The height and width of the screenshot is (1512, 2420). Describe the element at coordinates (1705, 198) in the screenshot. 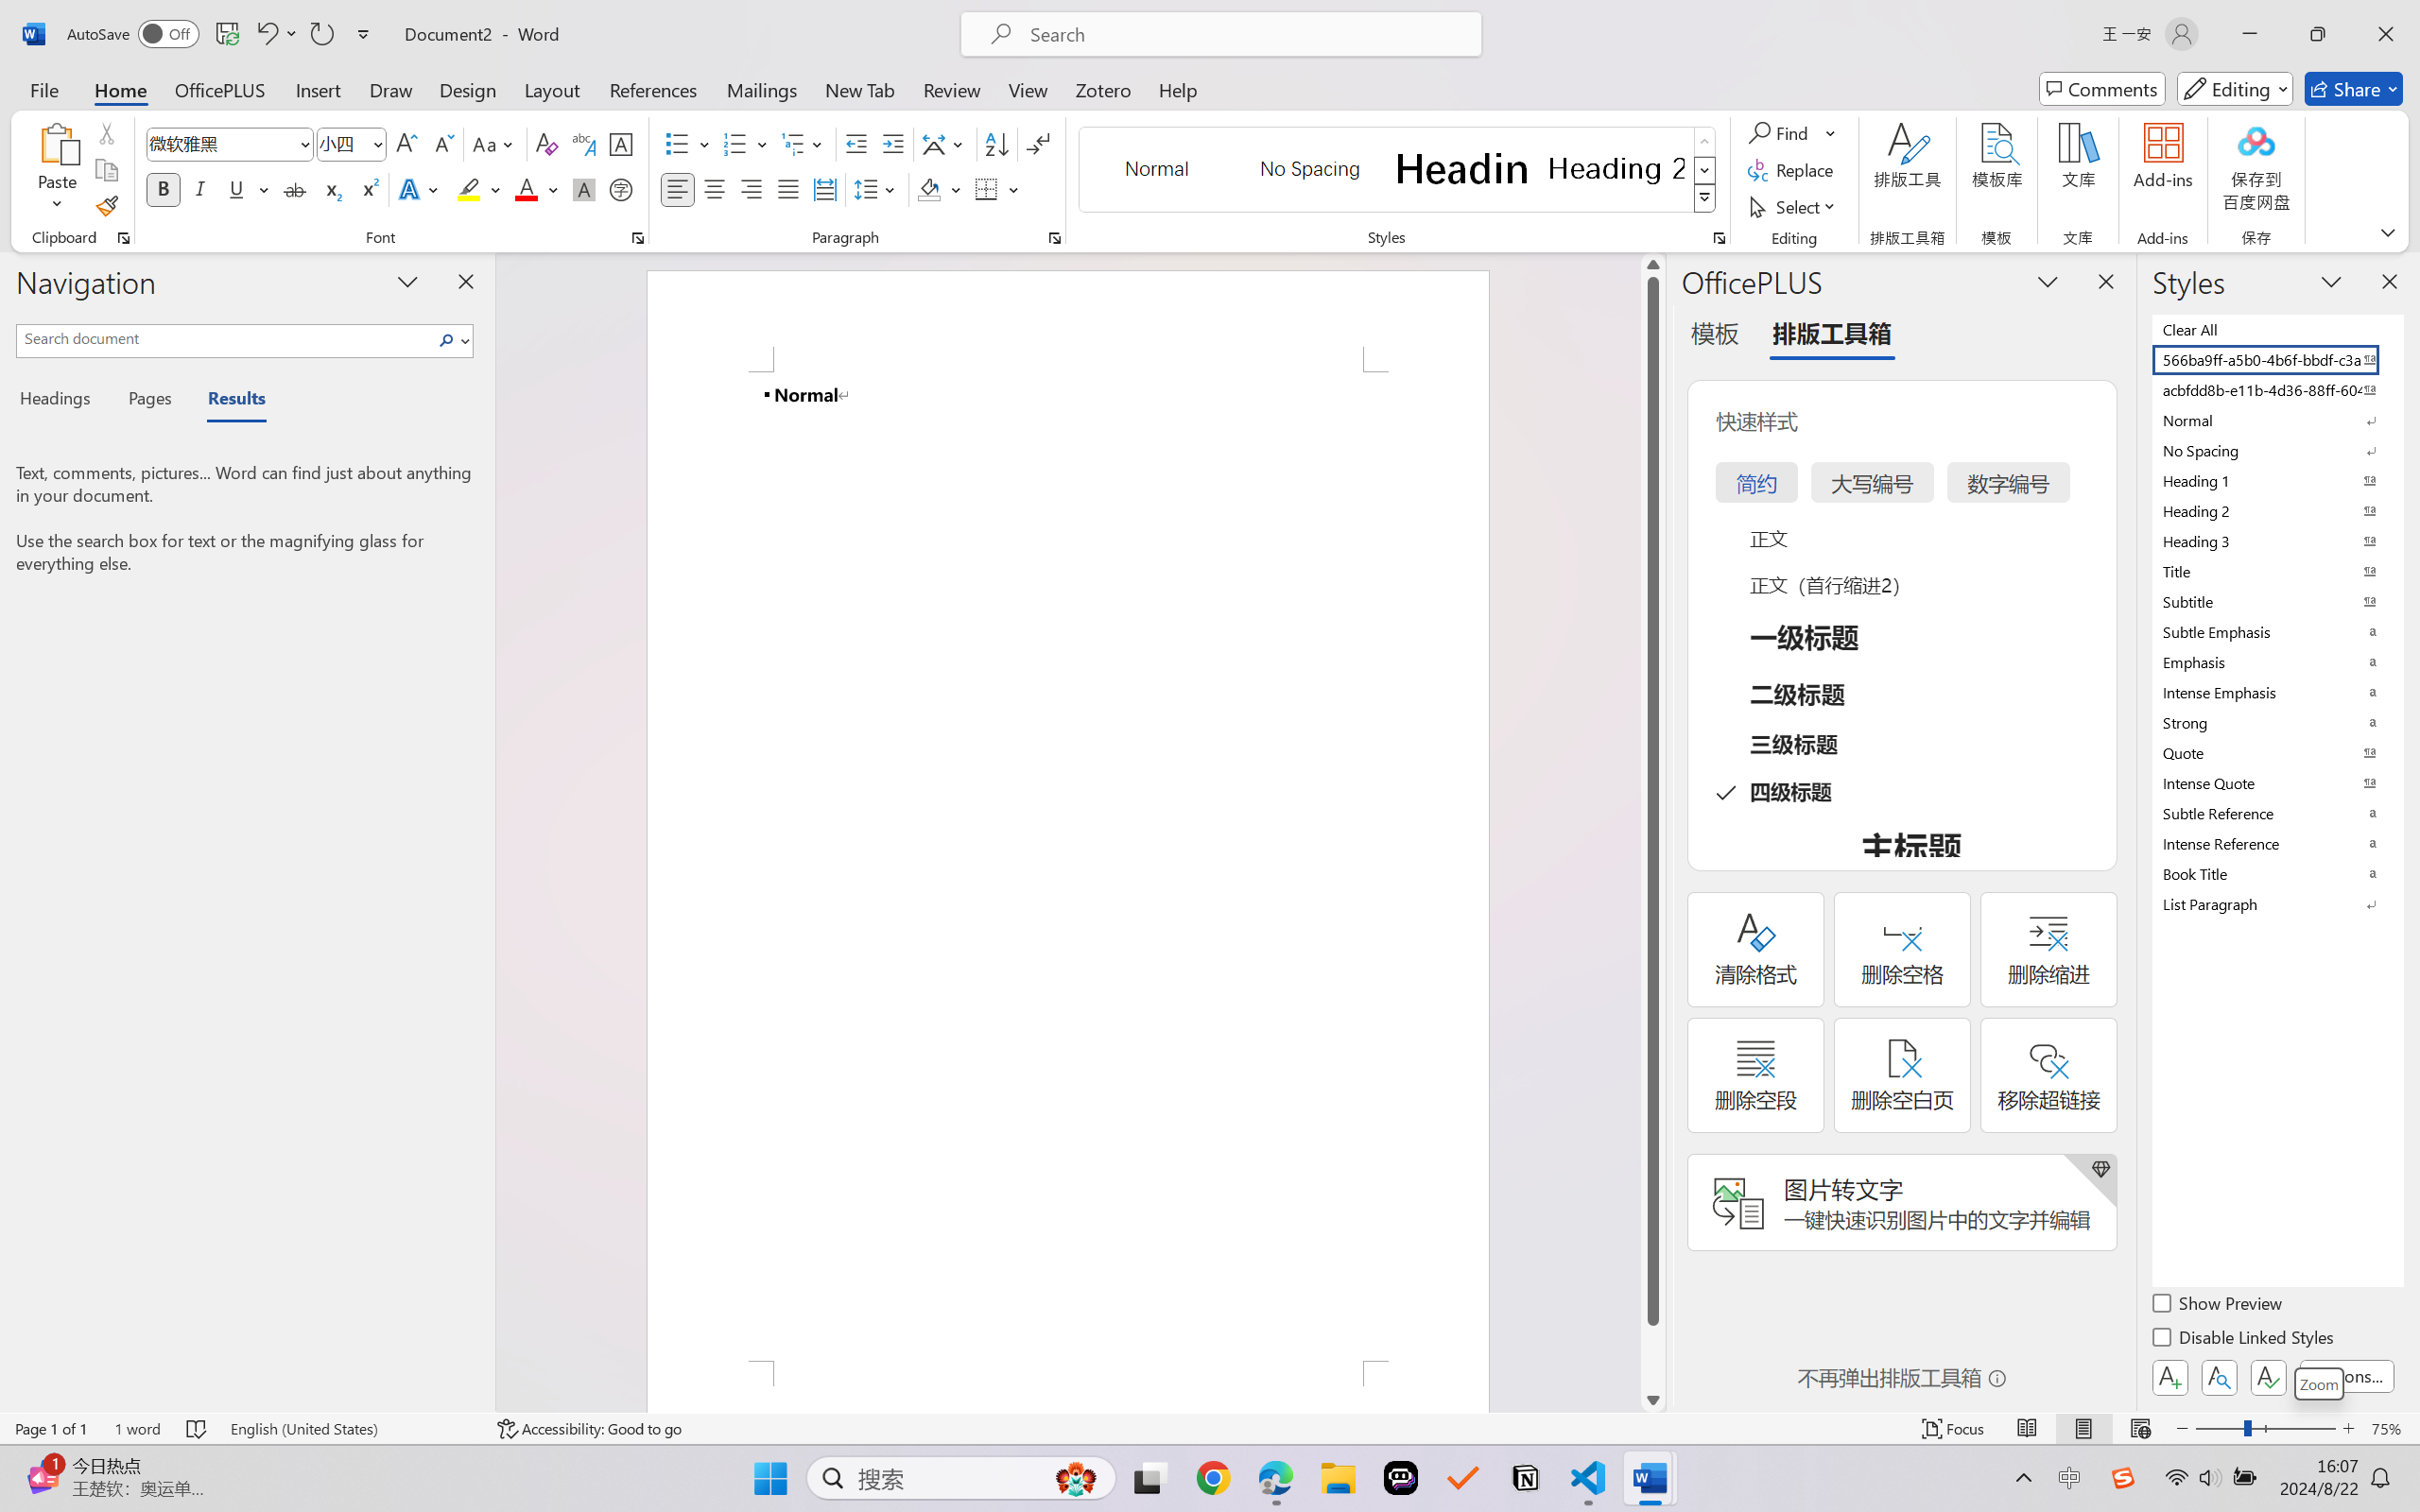

I see `Styles` at that location.